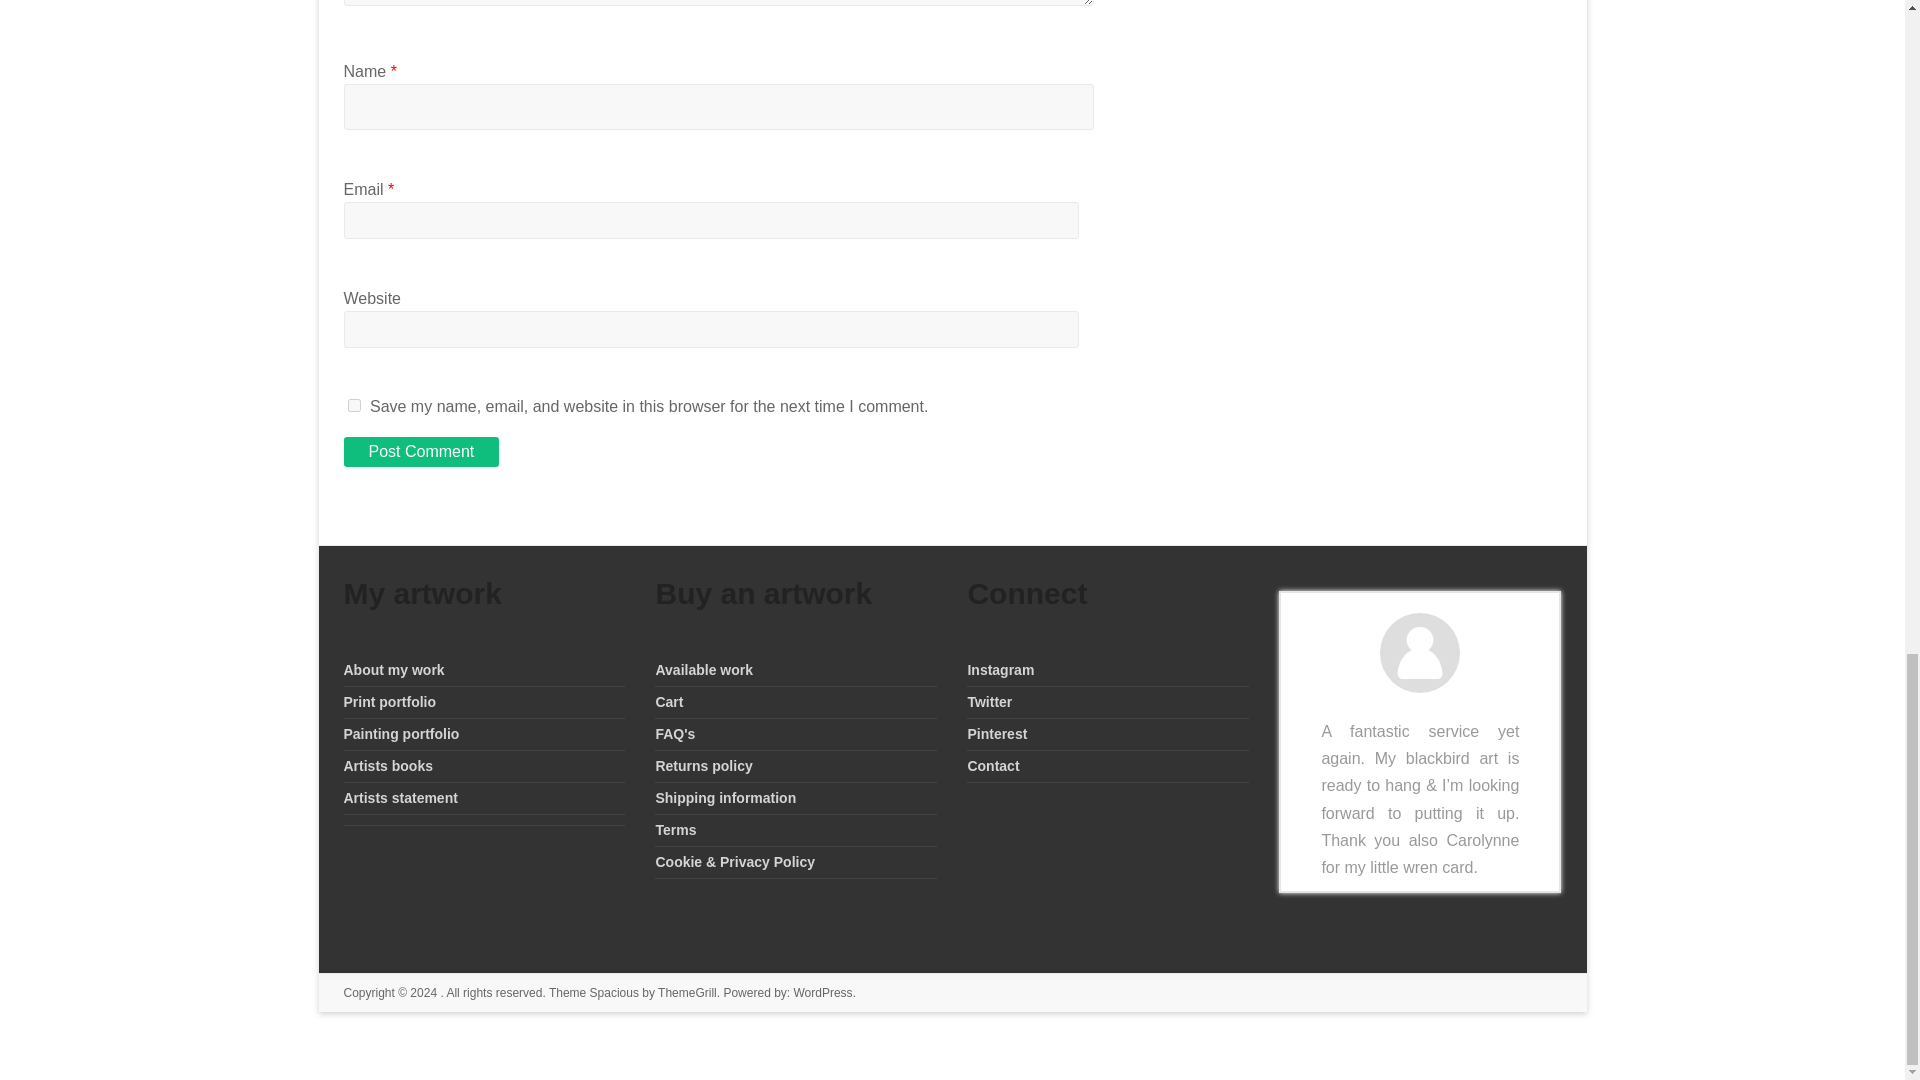 The height and width of the screenshot is (1080, 1920). I want to click on yes, so click(354, 404).